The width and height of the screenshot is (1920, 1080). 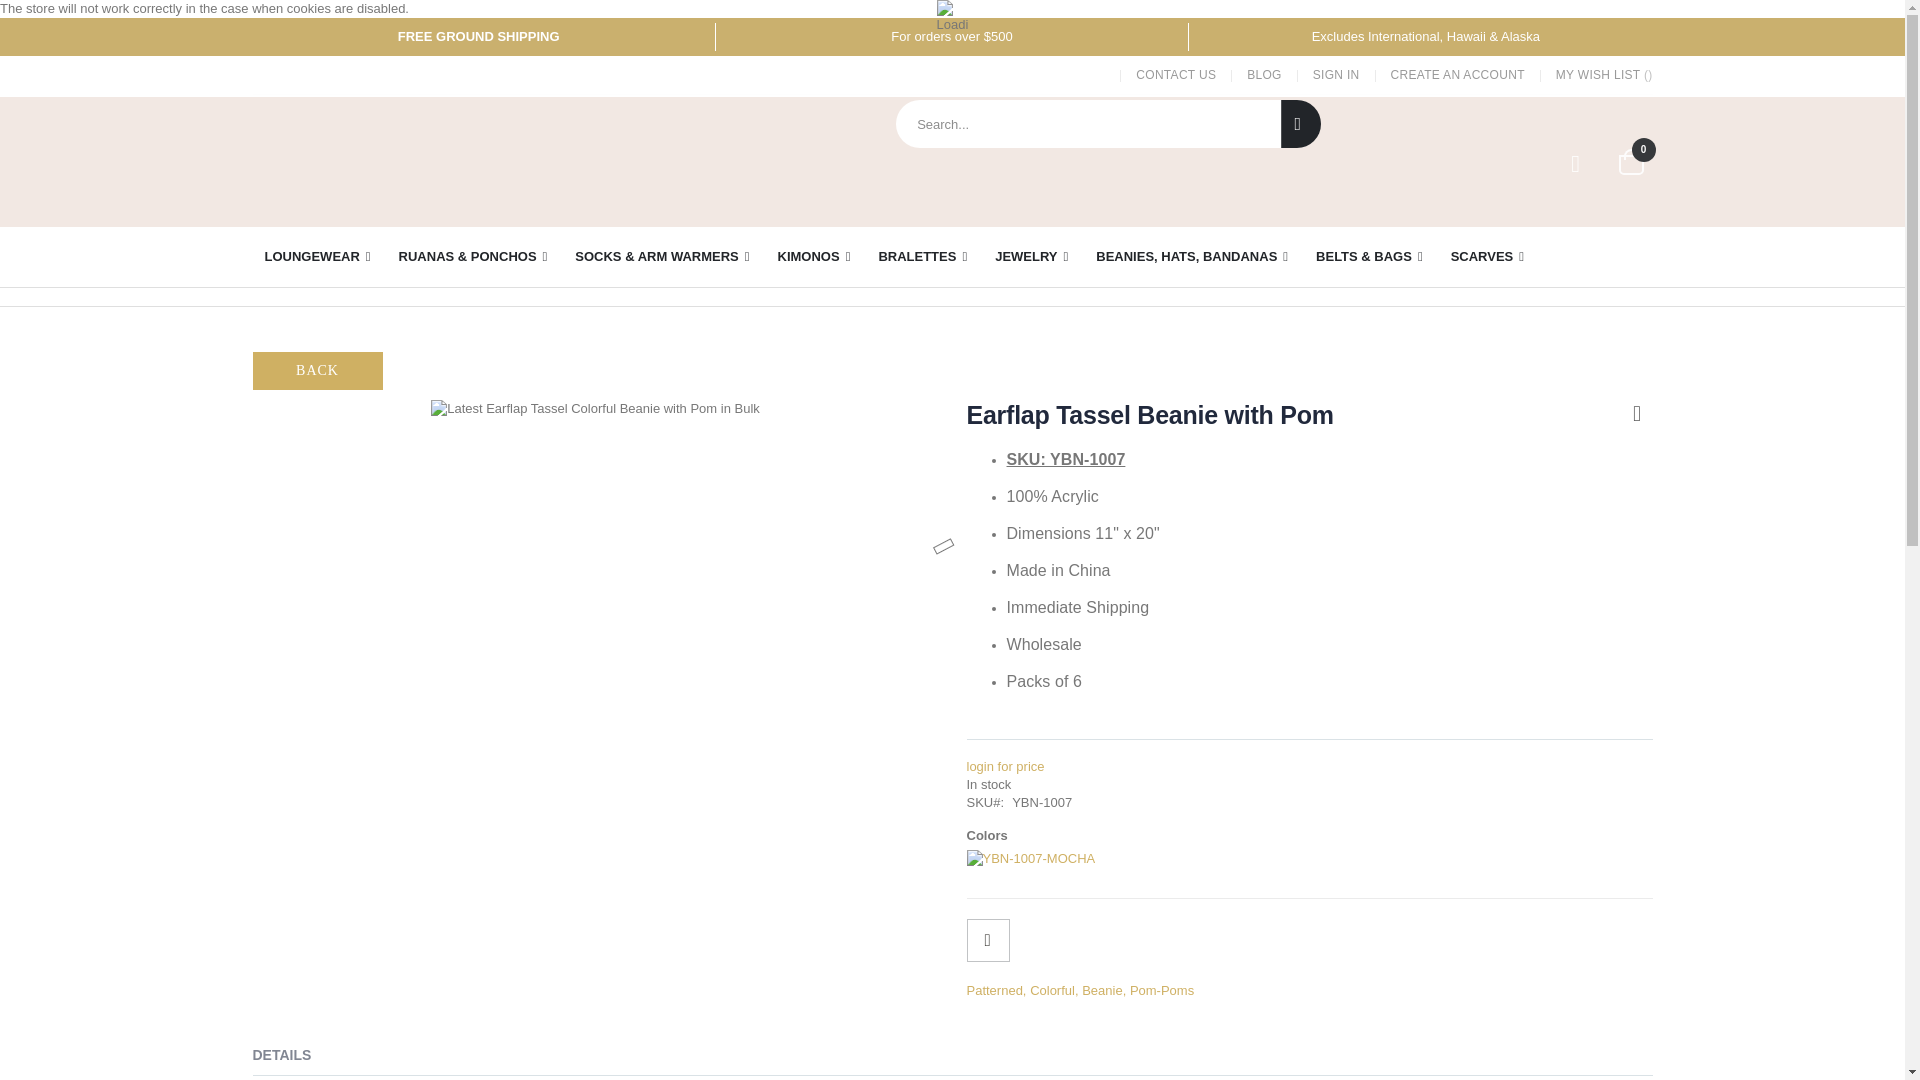 What do you see at coordinates (1264, 75) in the screenshot?
I see `BLOG` at bounding box center [1264, 75].